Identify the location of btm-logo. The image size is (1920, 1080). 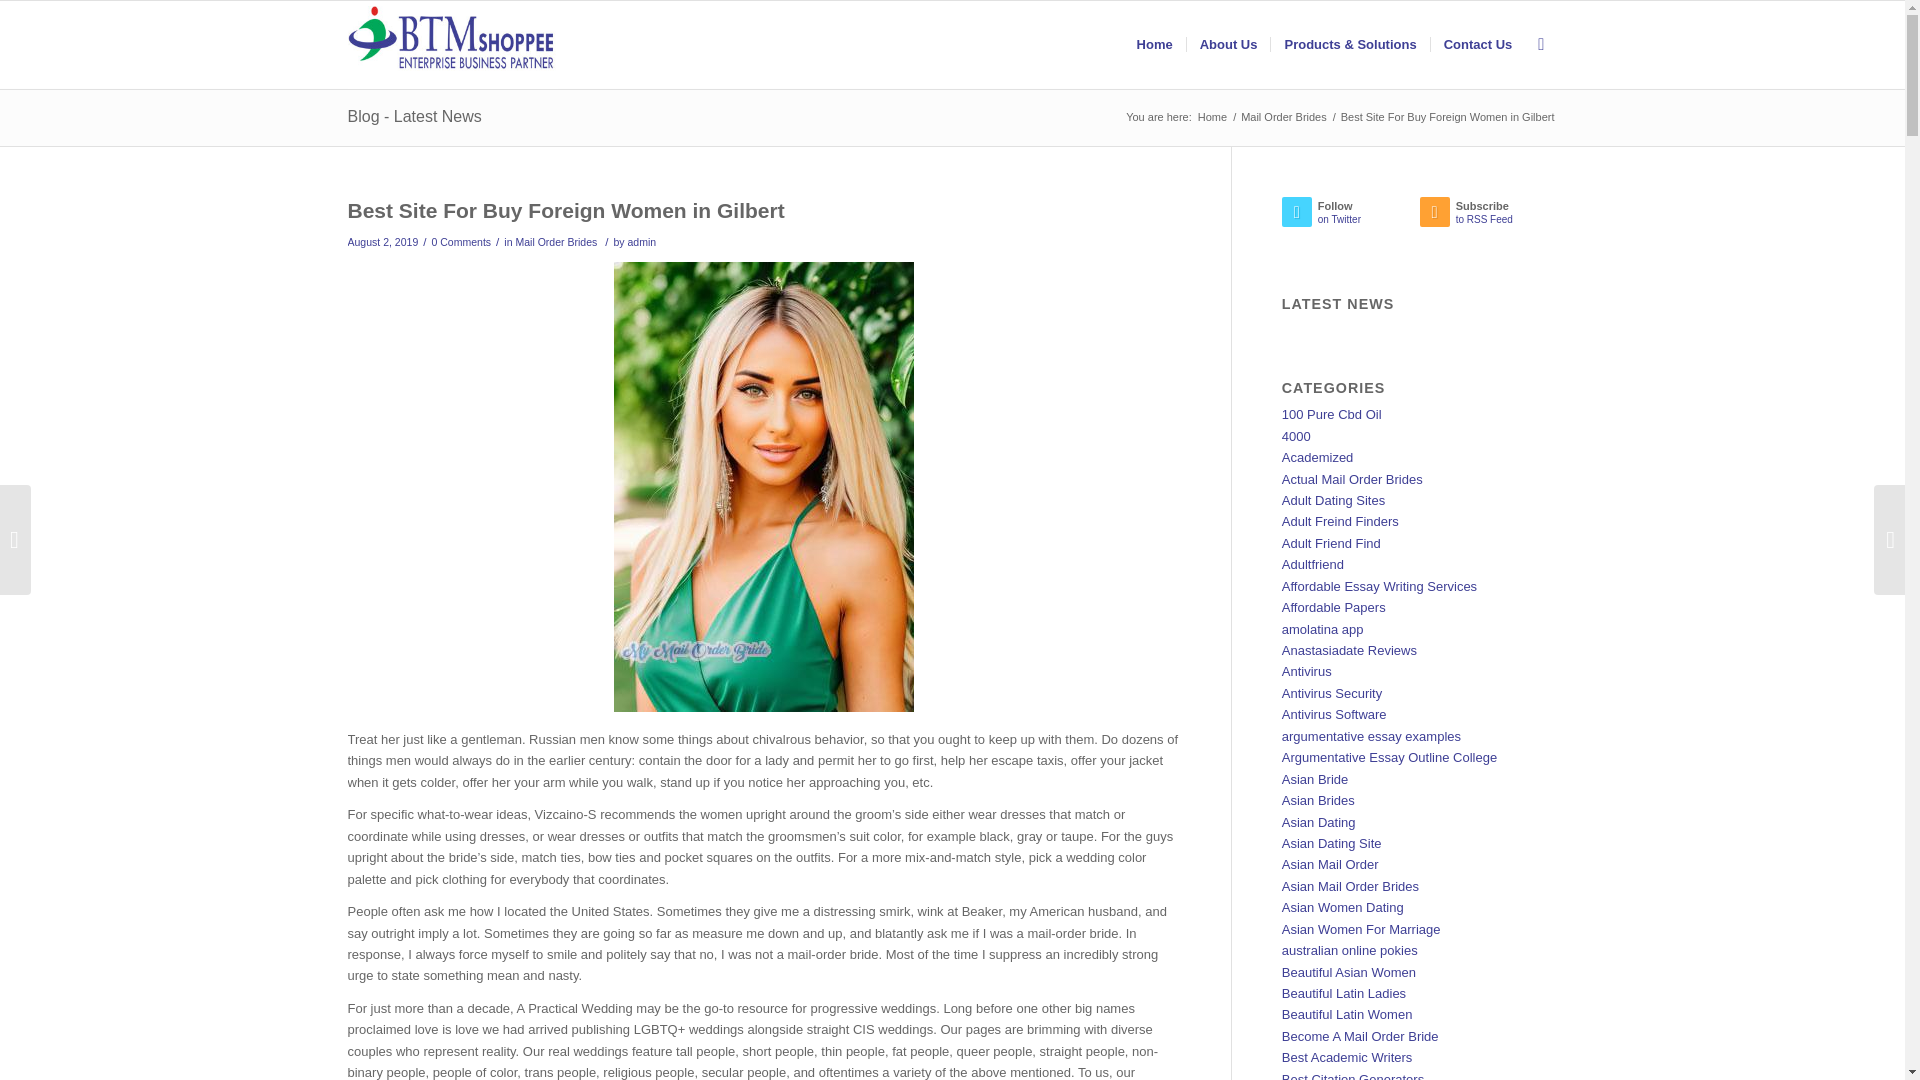
(566, 210).